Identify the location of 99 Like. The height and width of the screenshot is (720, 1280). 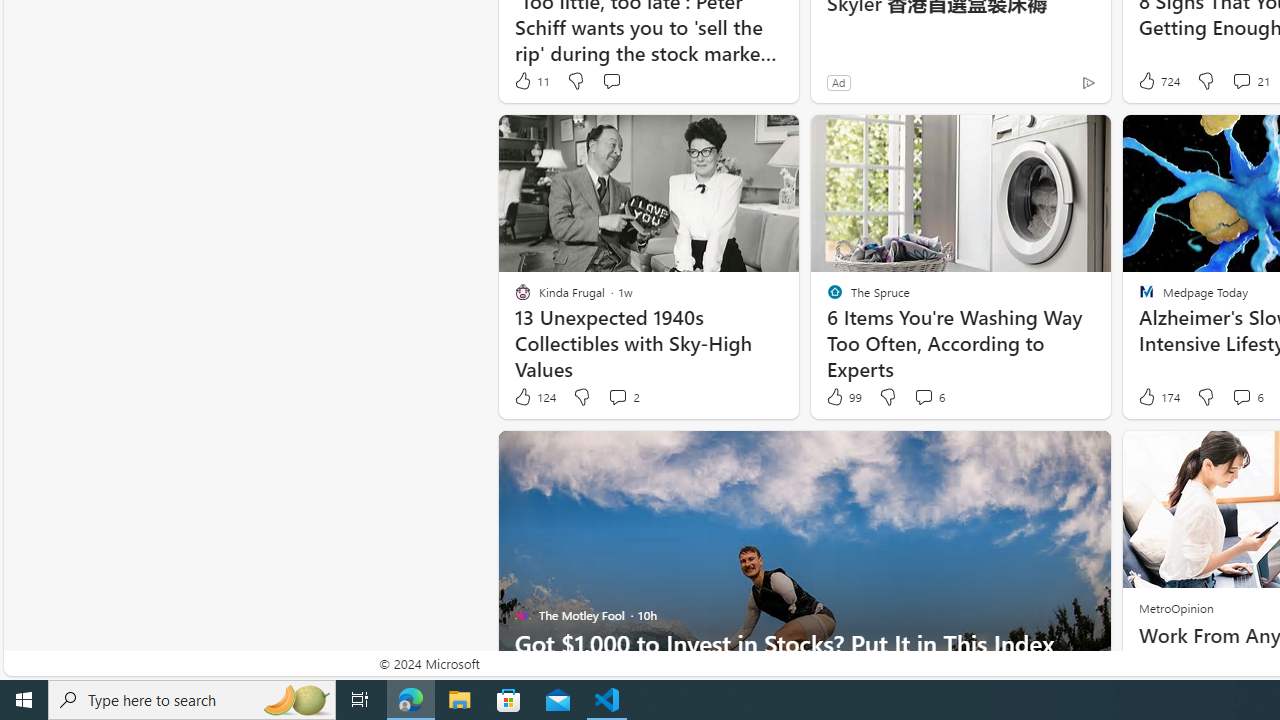
(843, 397).